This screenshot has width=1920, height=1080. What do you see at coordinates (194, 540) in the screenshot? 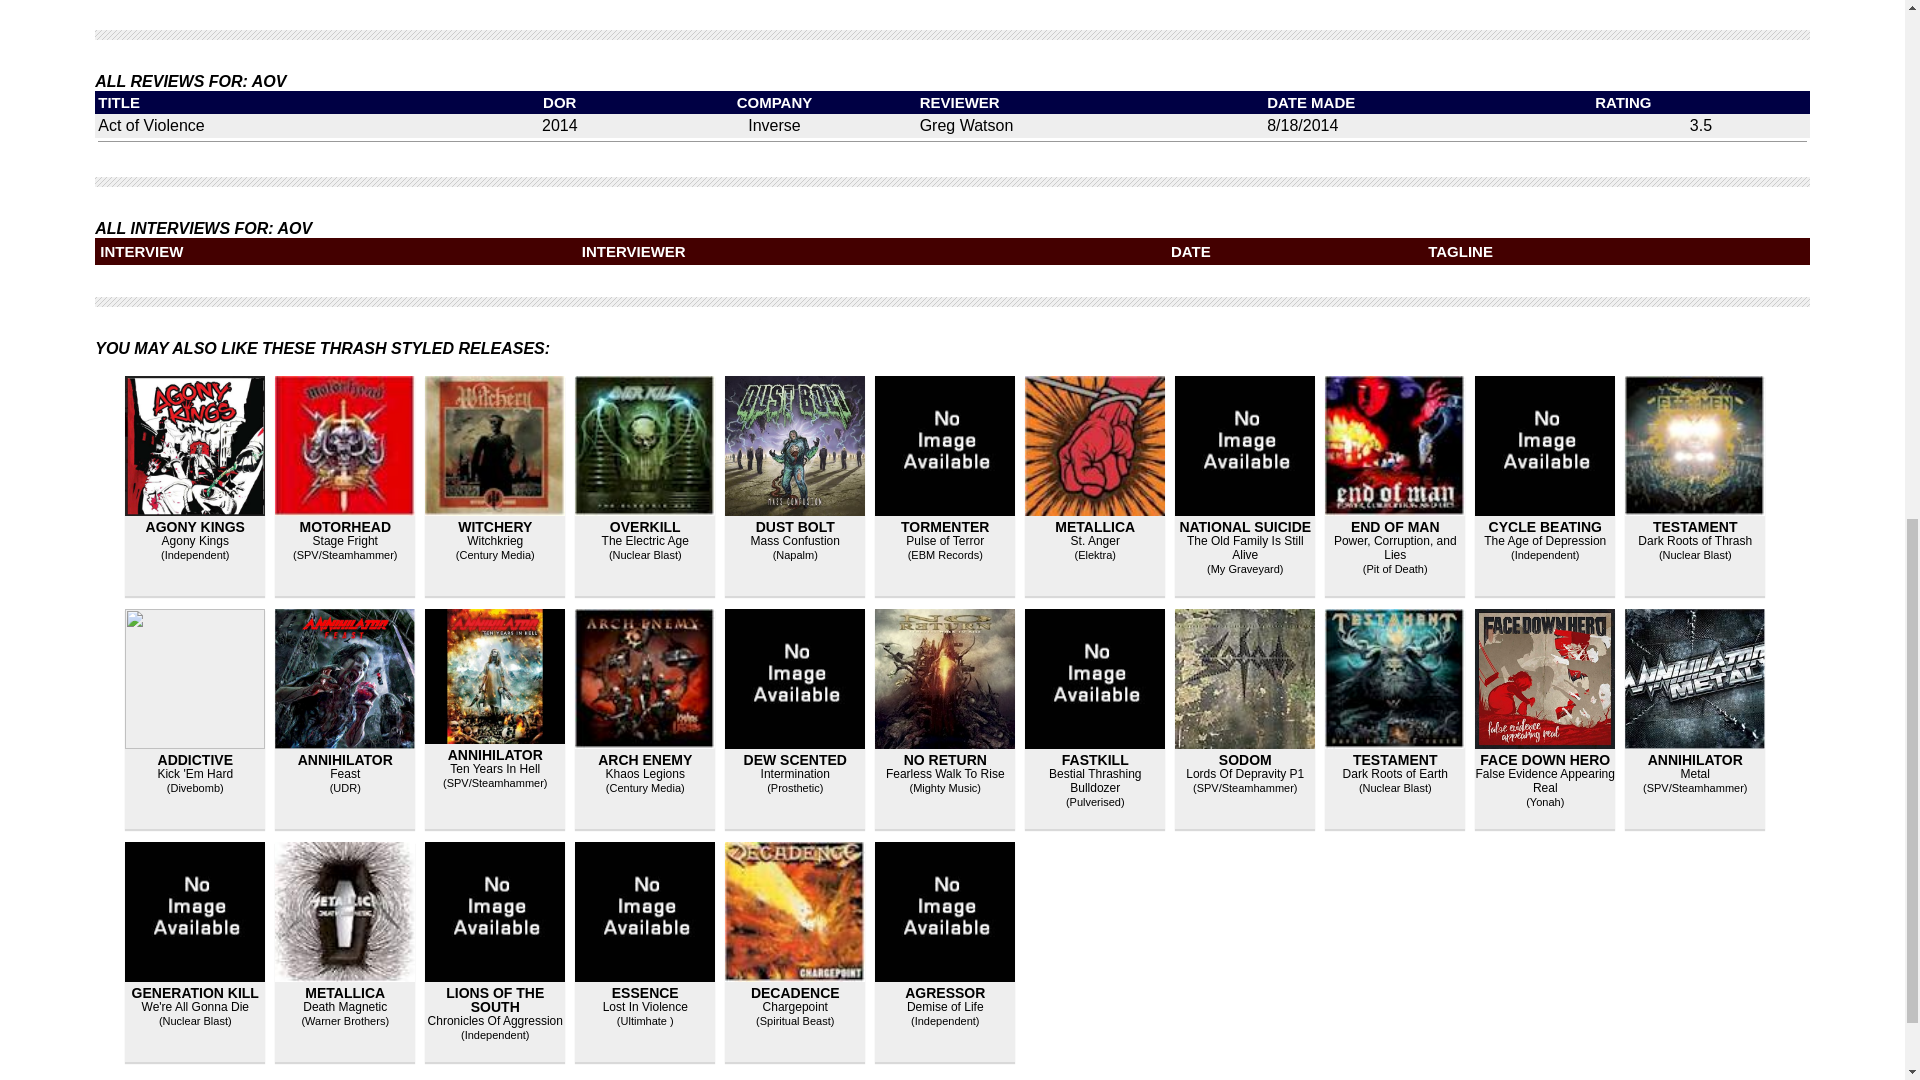
I see `Agony Kings` at bounding box center [194, 540].